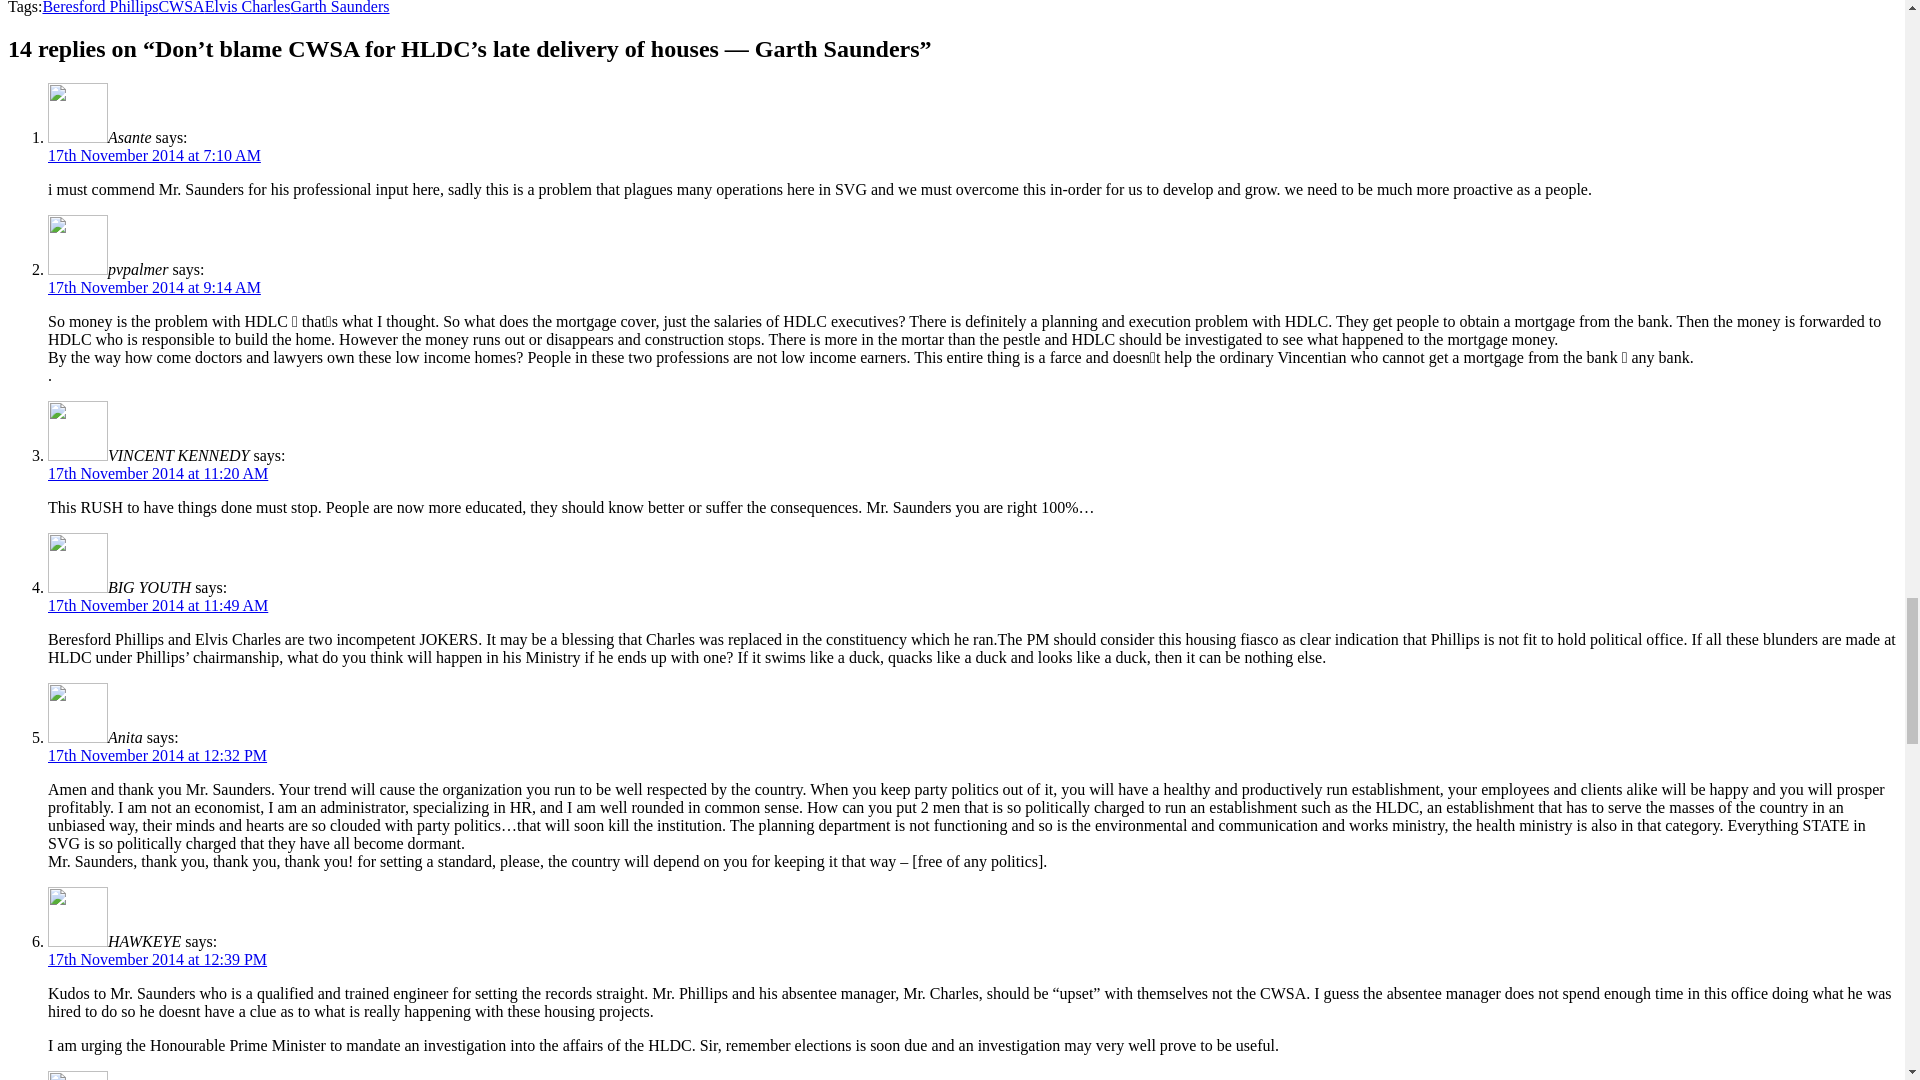 This screenshot has width=1920, height=1080. Describe the element at coordinates (158, 606) in the screenshot. I see `17th November 2014 at 11:49 AM` at that location.